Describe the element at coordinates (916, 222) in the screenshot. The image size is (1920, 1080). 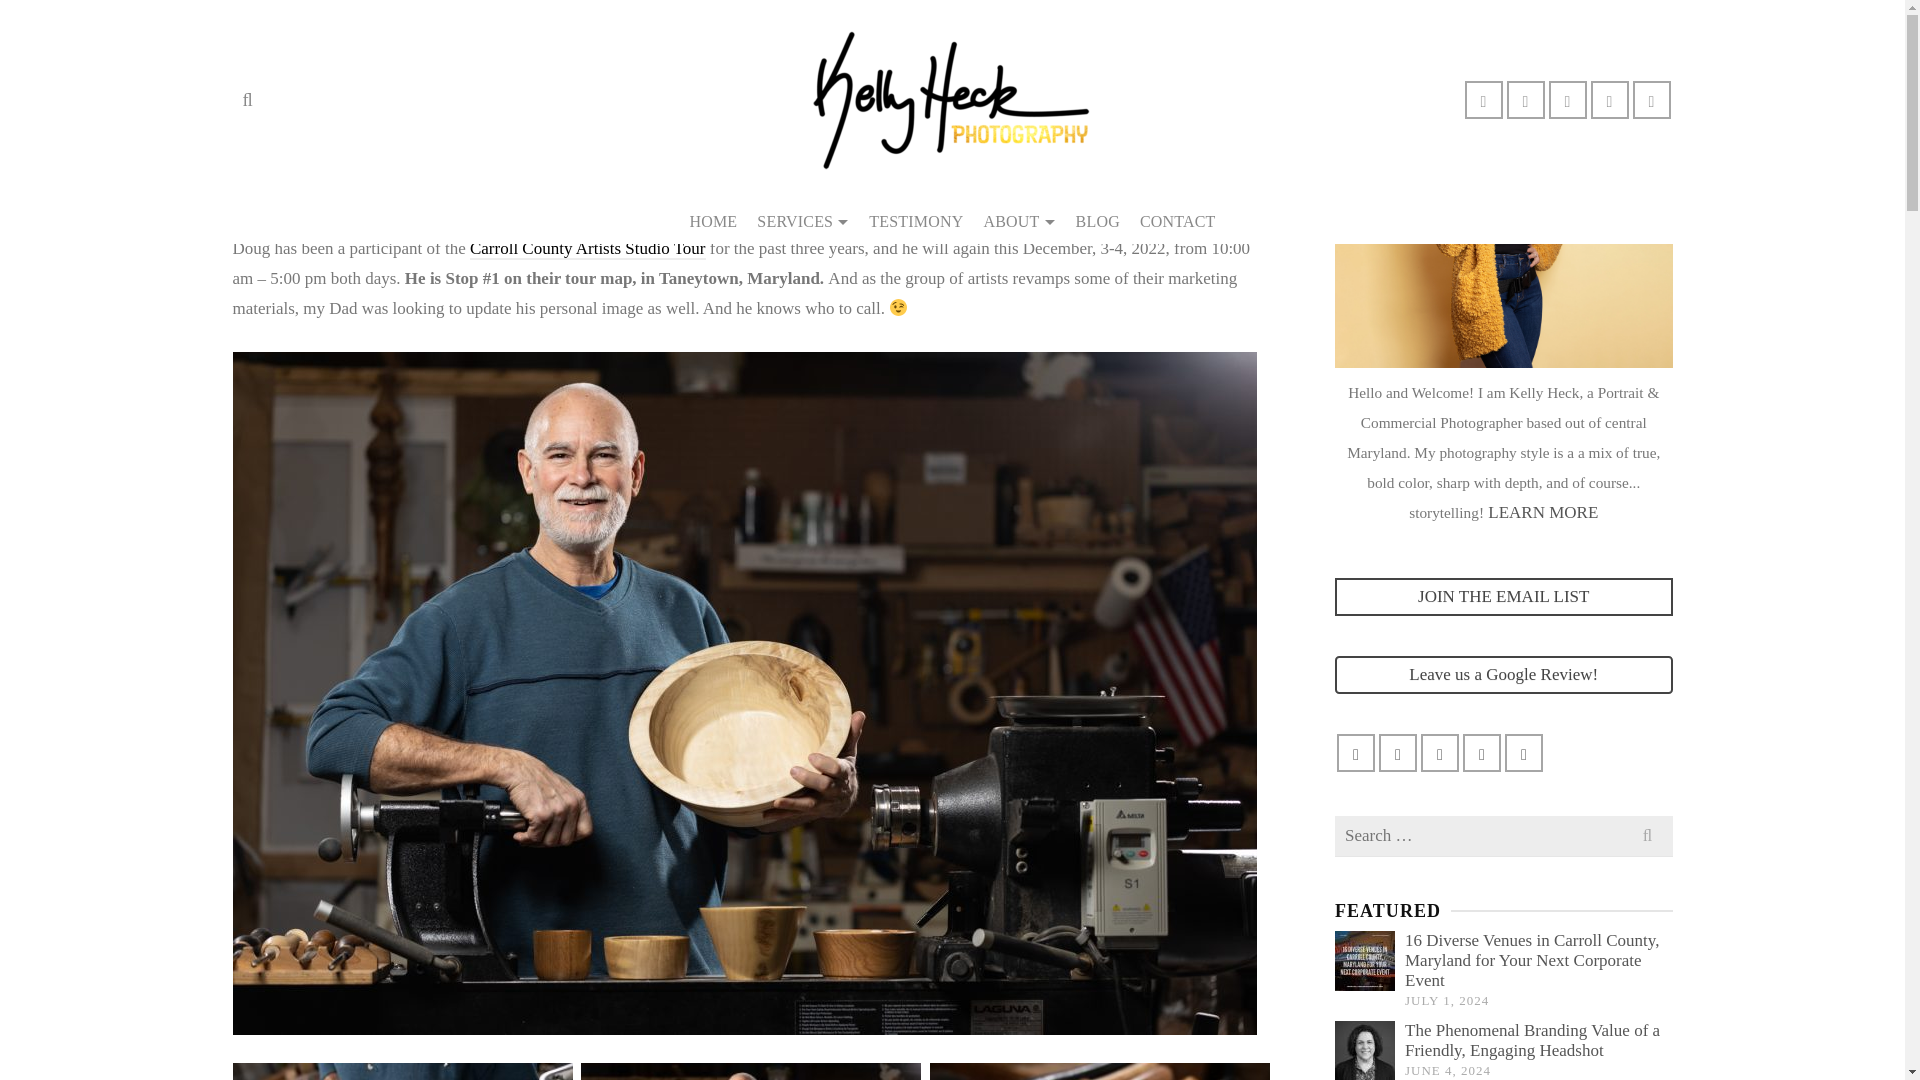
I see `TESTIMONY` at that location.